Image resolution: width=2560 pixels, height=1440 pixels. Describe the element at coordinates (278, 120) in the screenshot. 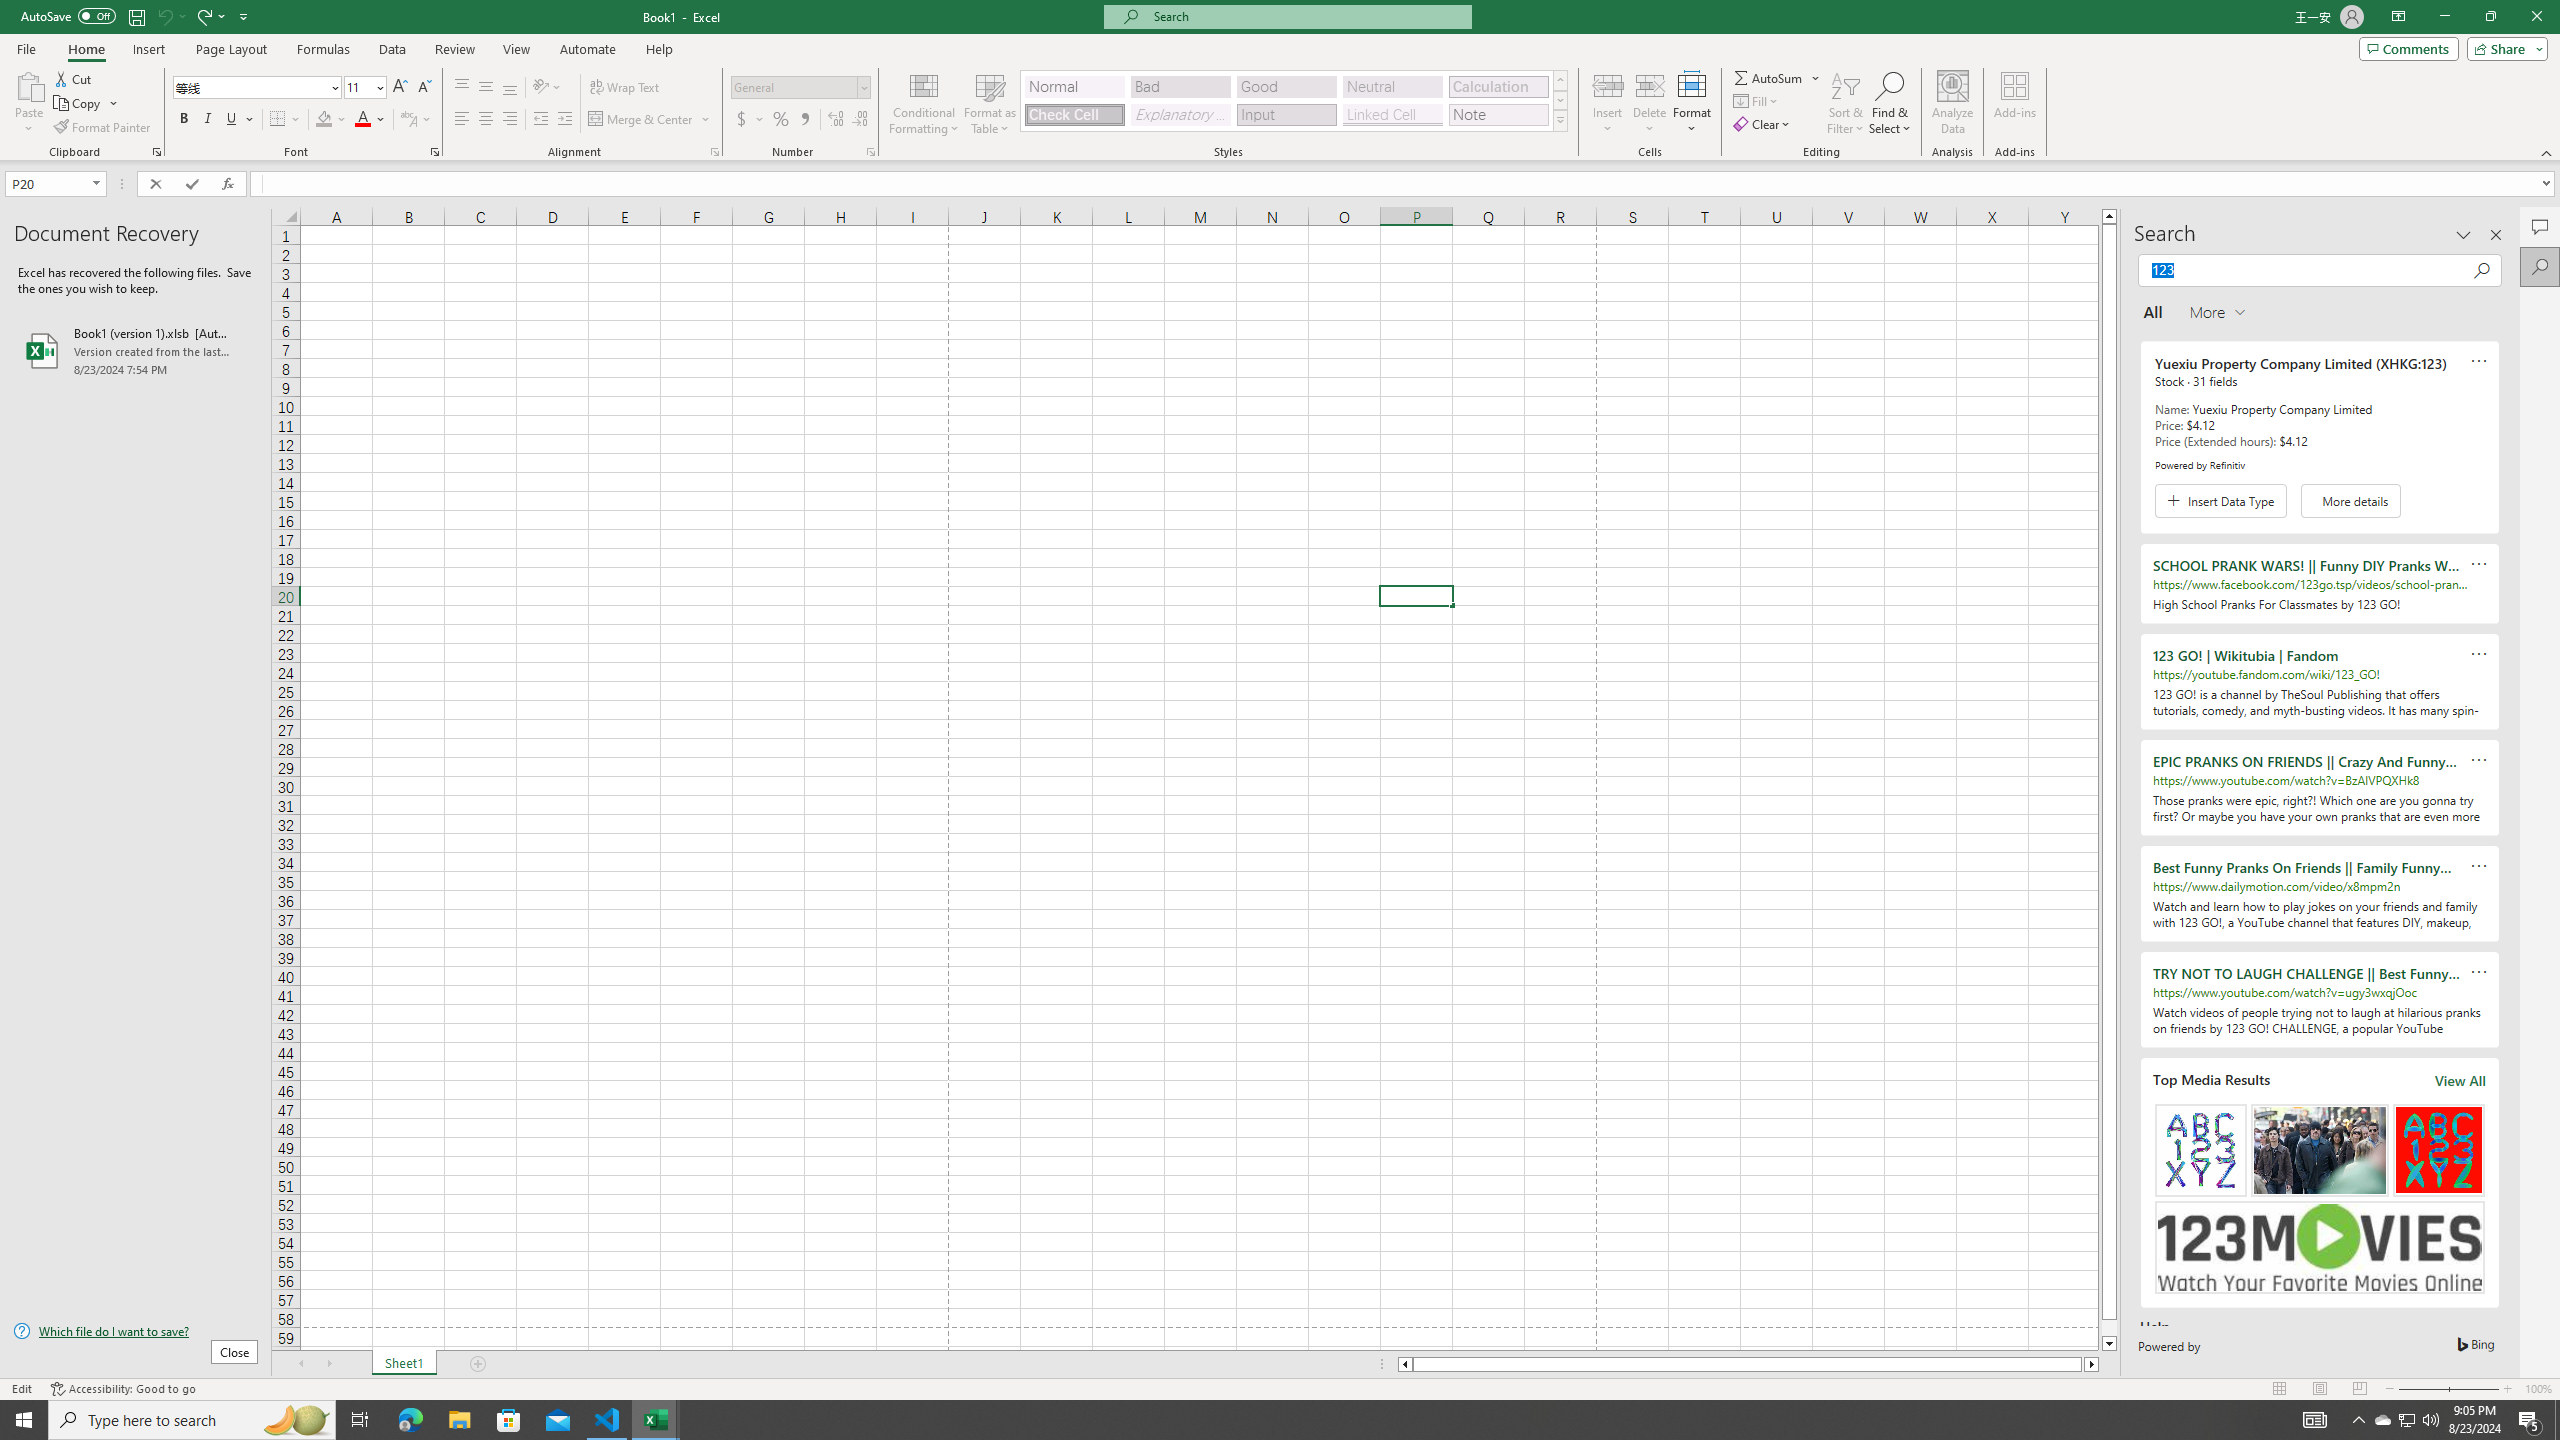

I see `Bottom Border` at that location.